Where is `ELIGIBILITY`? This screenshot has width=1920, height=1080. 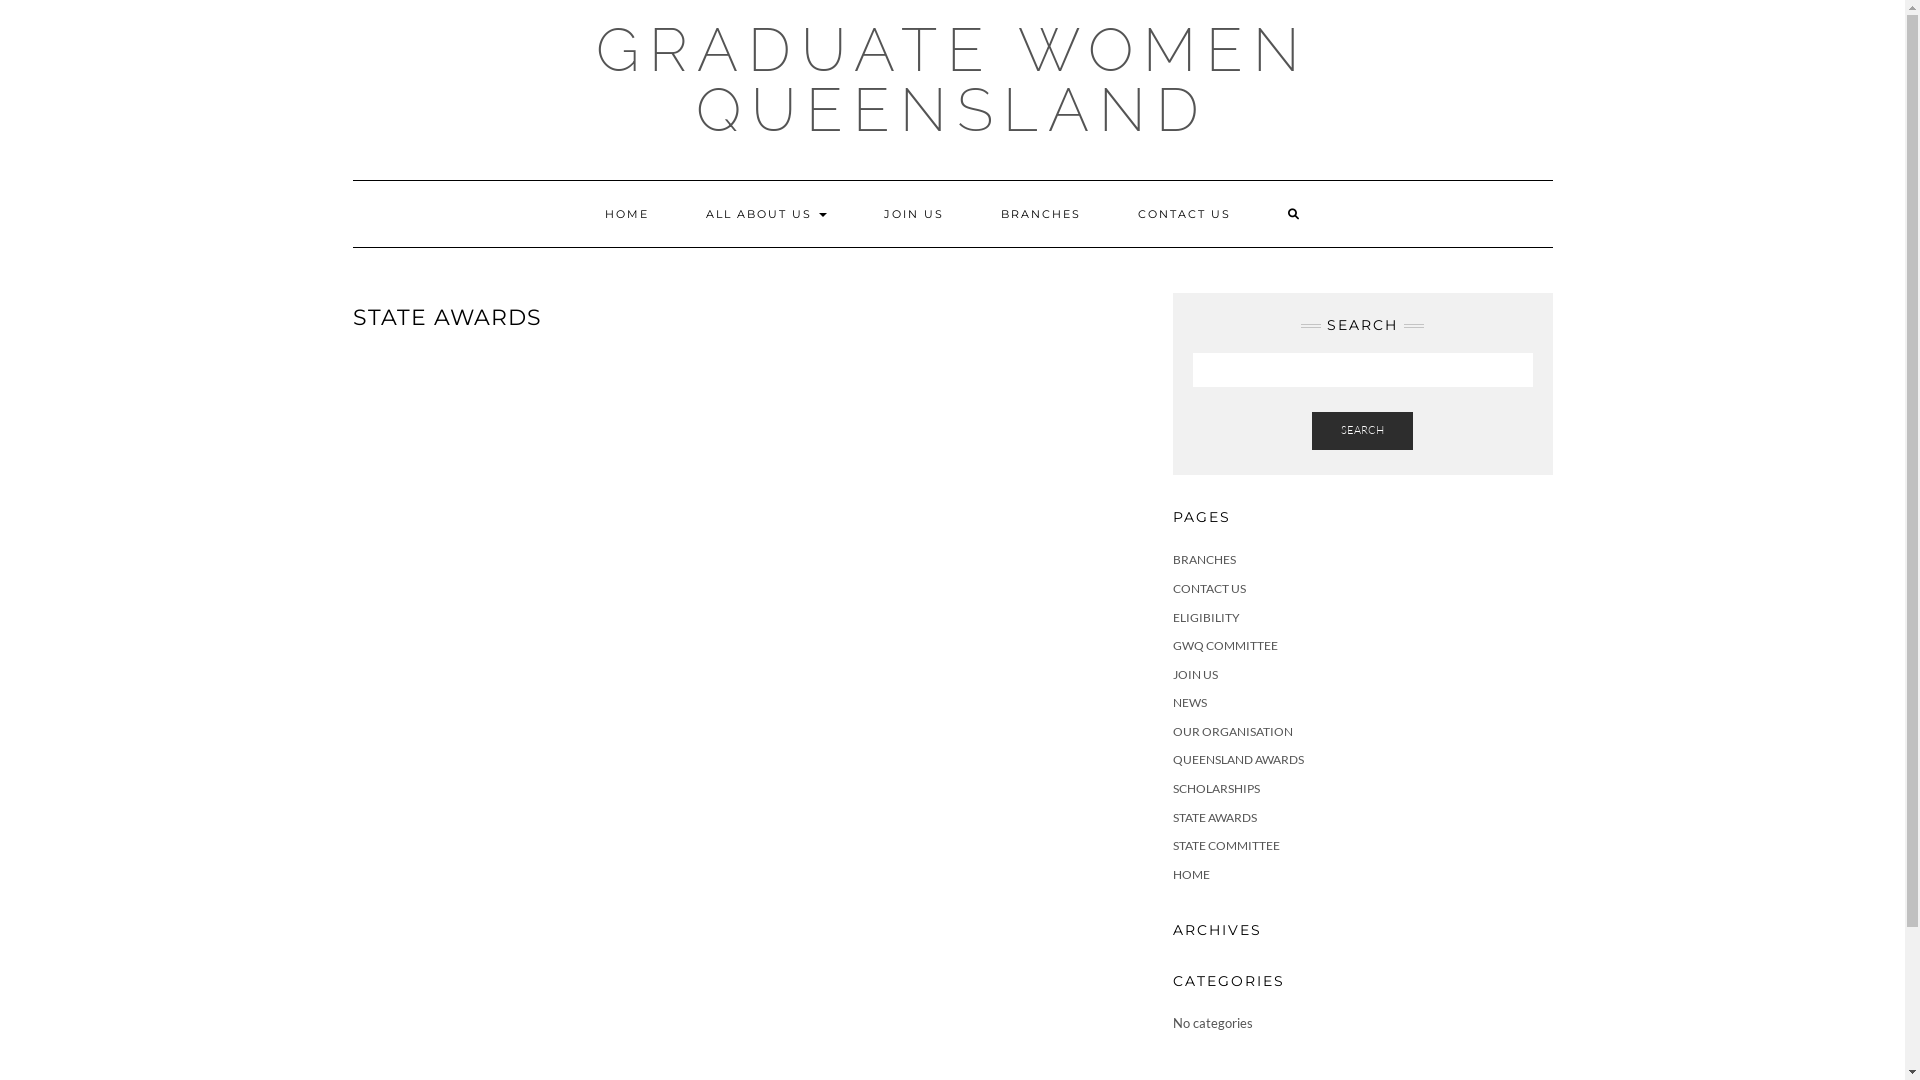 ELIGIBILITY is located at coordinates (1206, 618).